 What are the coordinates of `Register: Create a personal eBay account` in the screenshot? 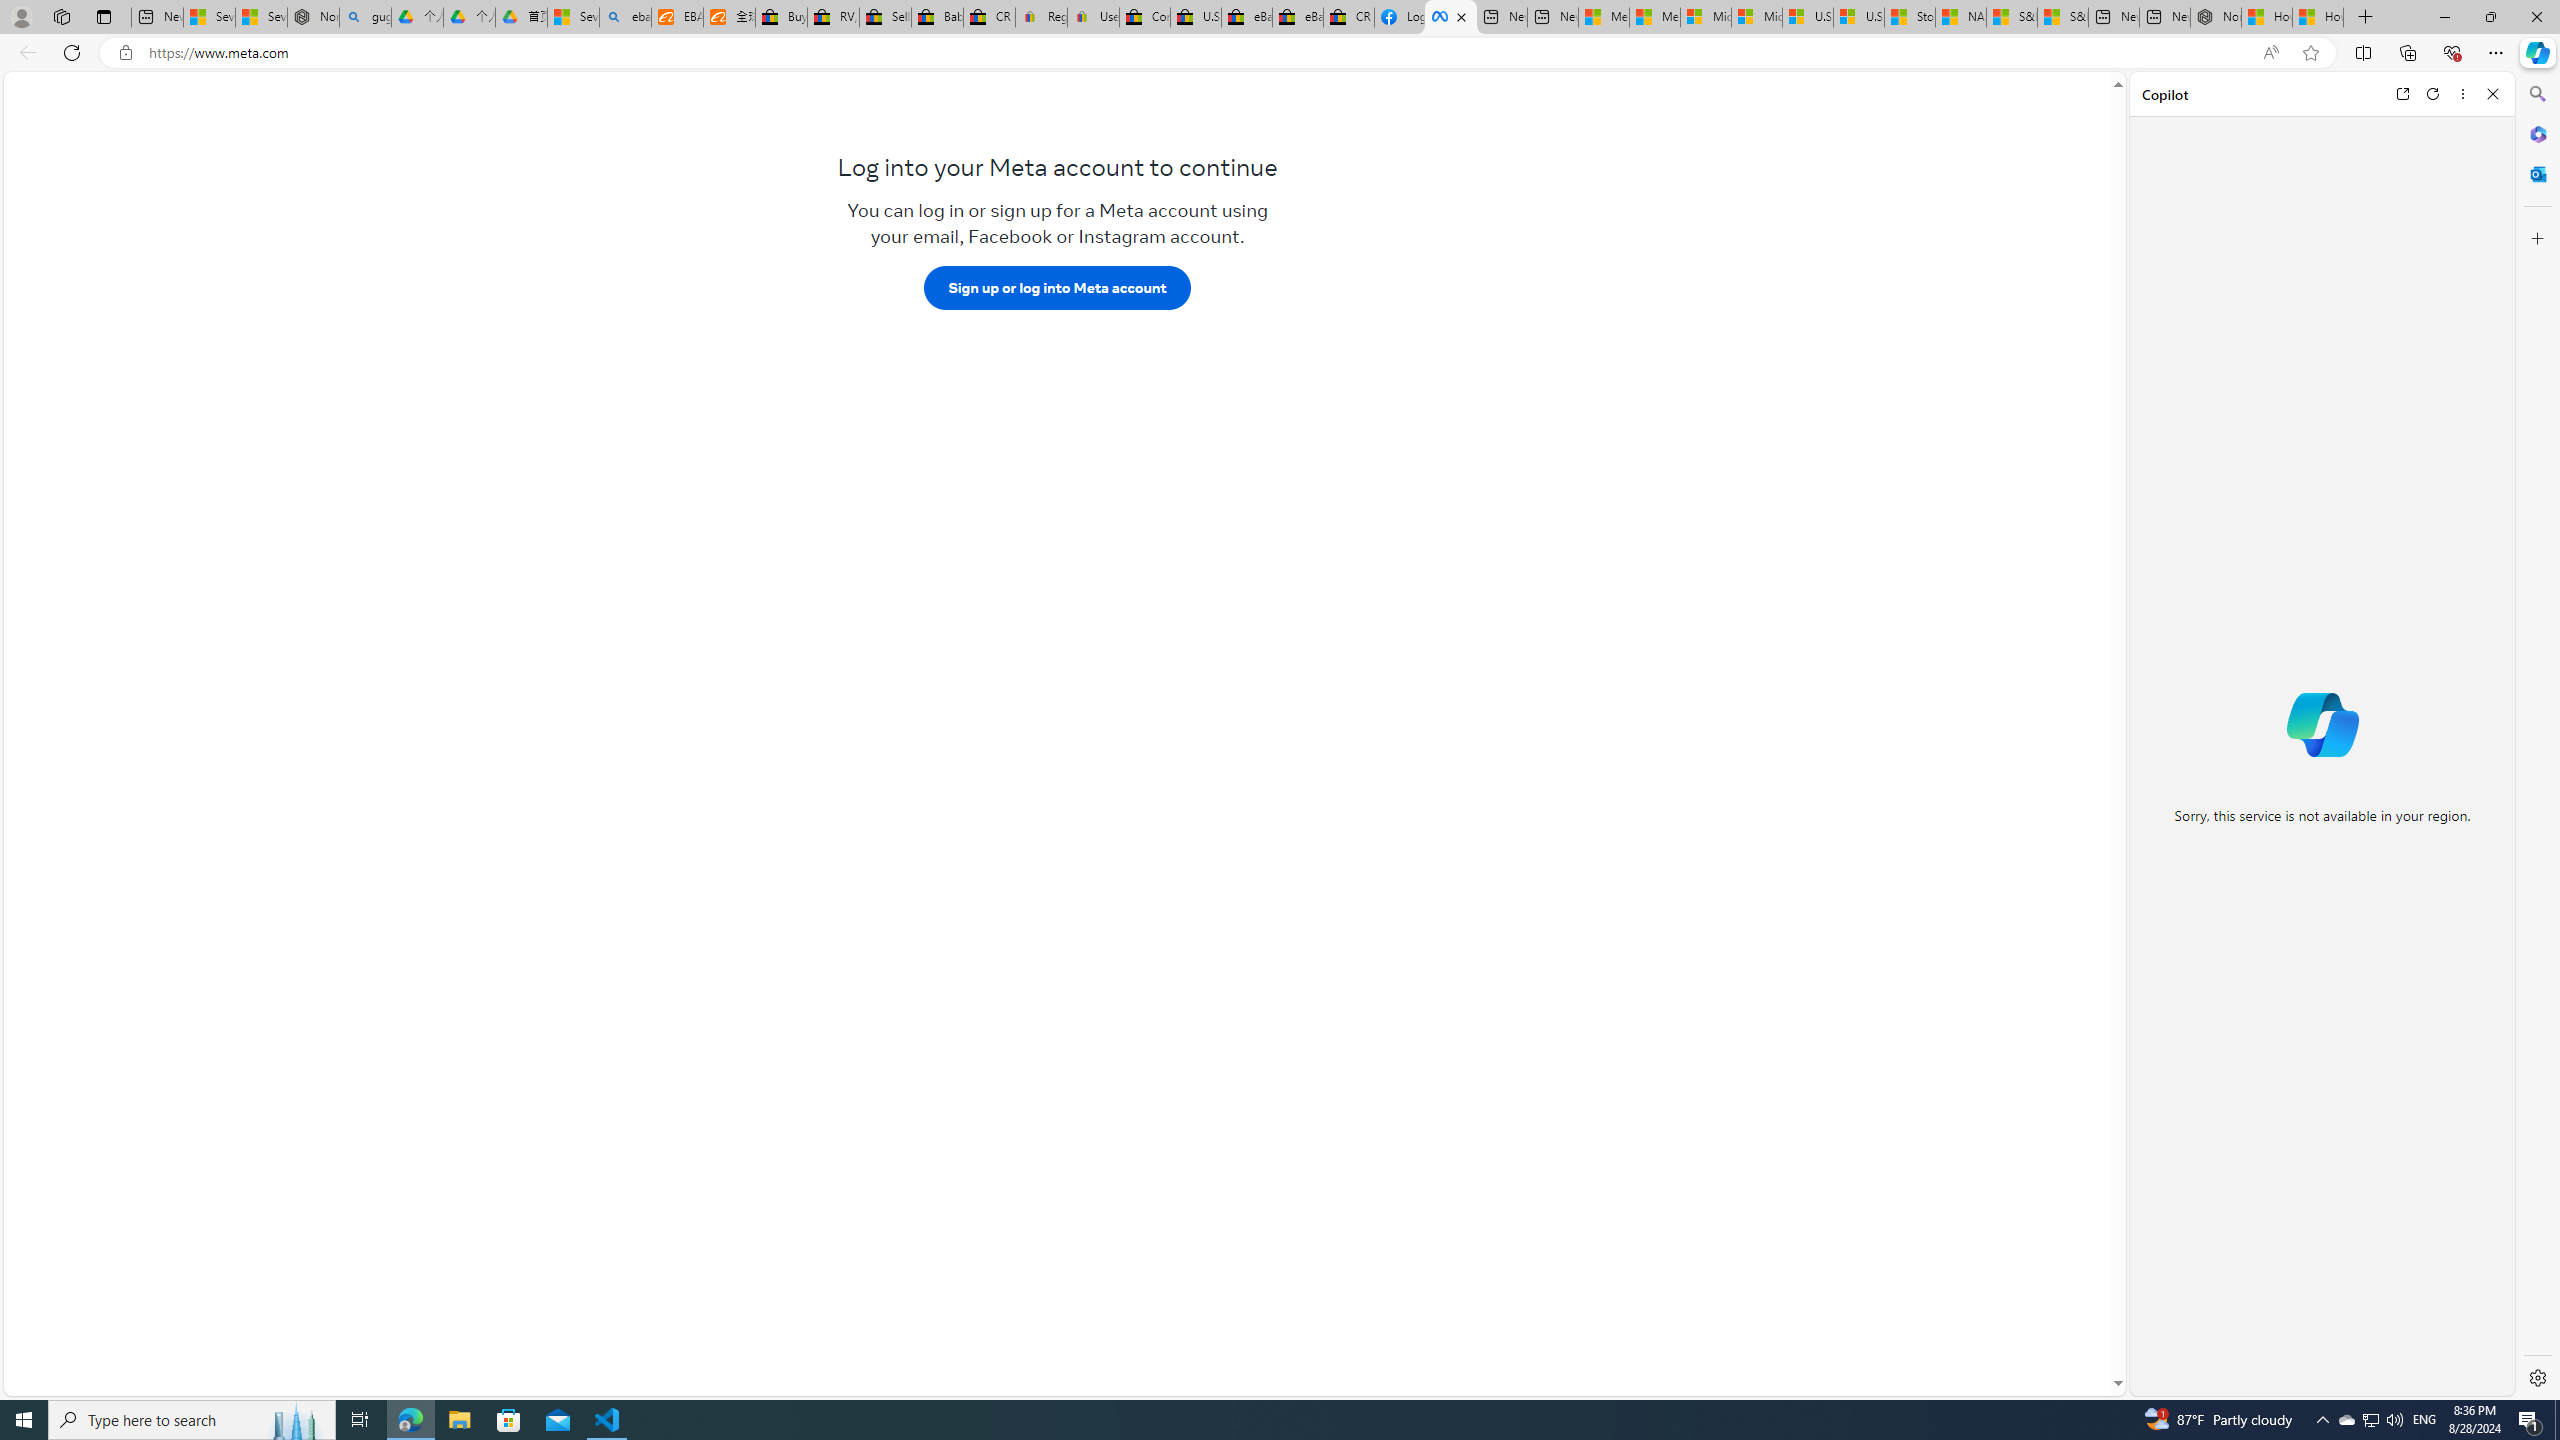 It's located at (1040, 17).